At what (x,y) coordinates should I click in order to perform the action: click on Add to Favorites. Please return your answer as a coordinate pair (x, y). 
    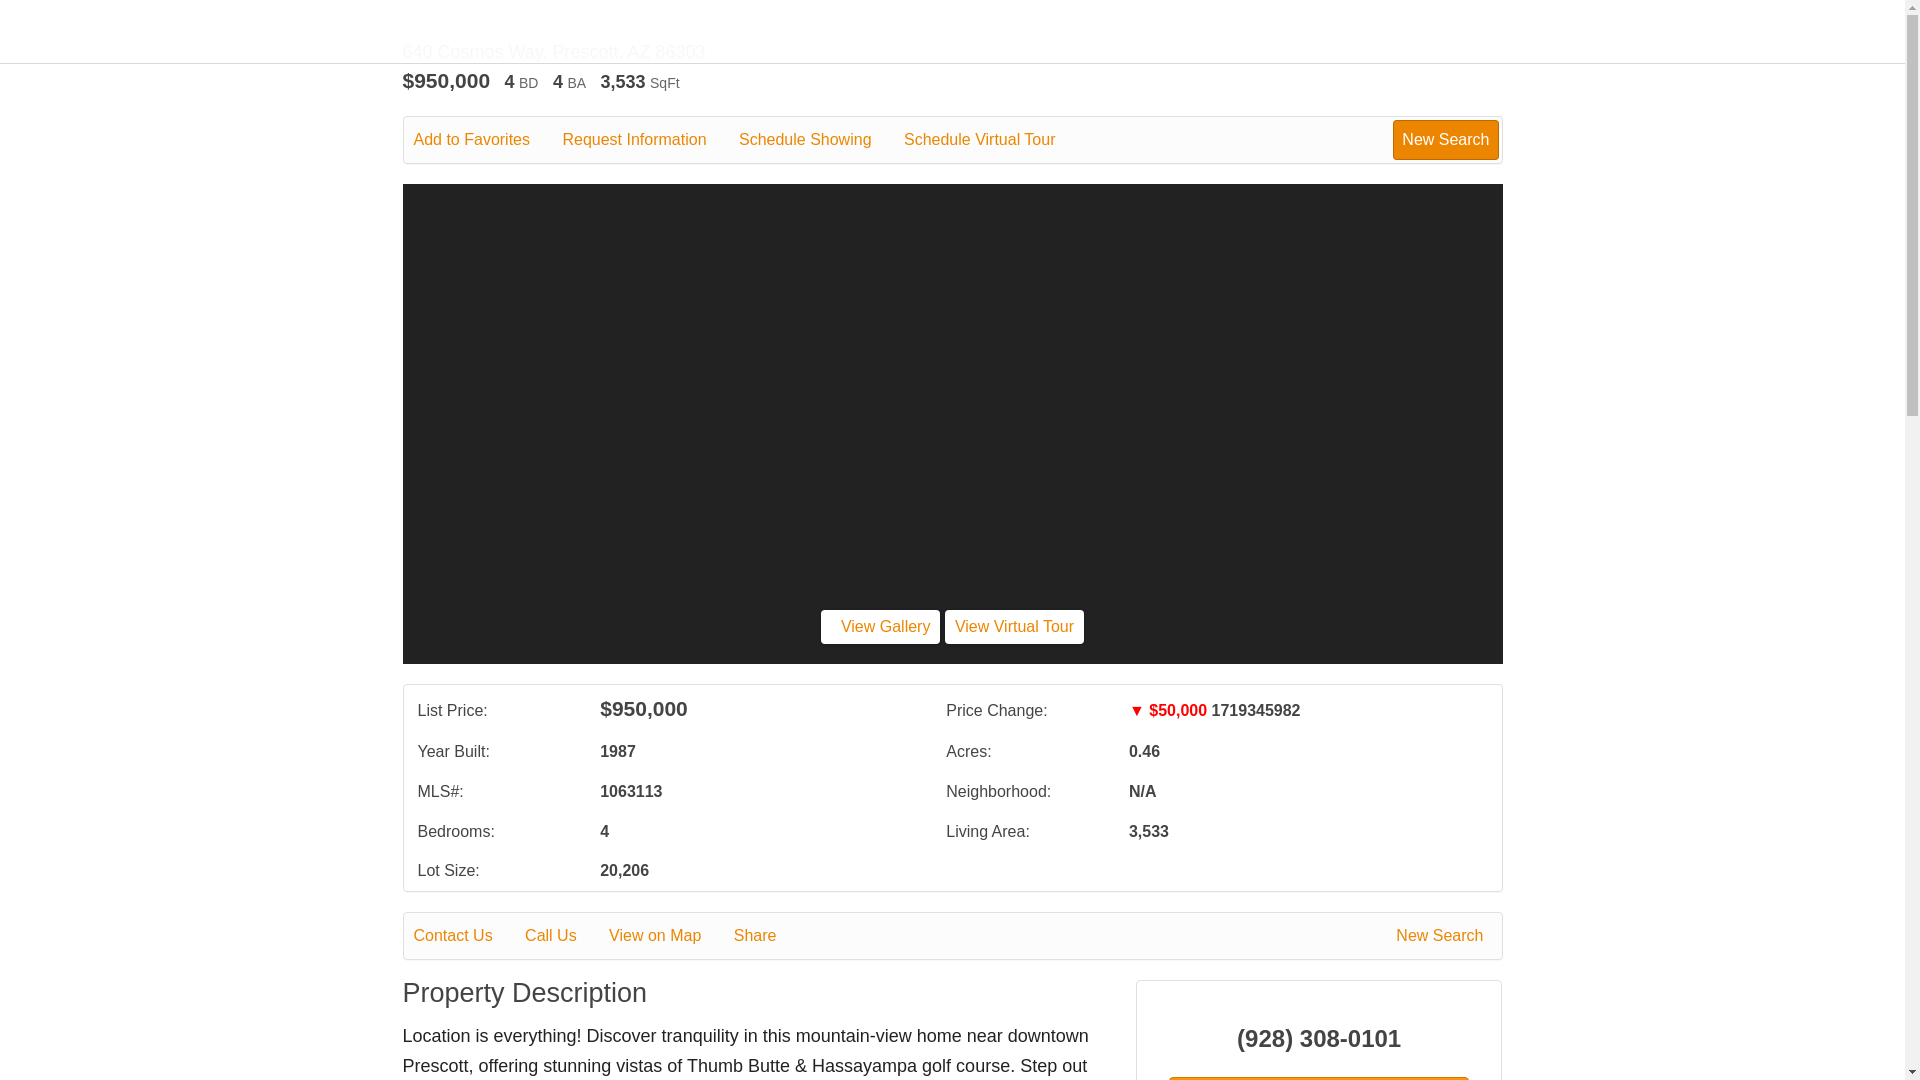
    Looking at the image, I should click on (486, 140).